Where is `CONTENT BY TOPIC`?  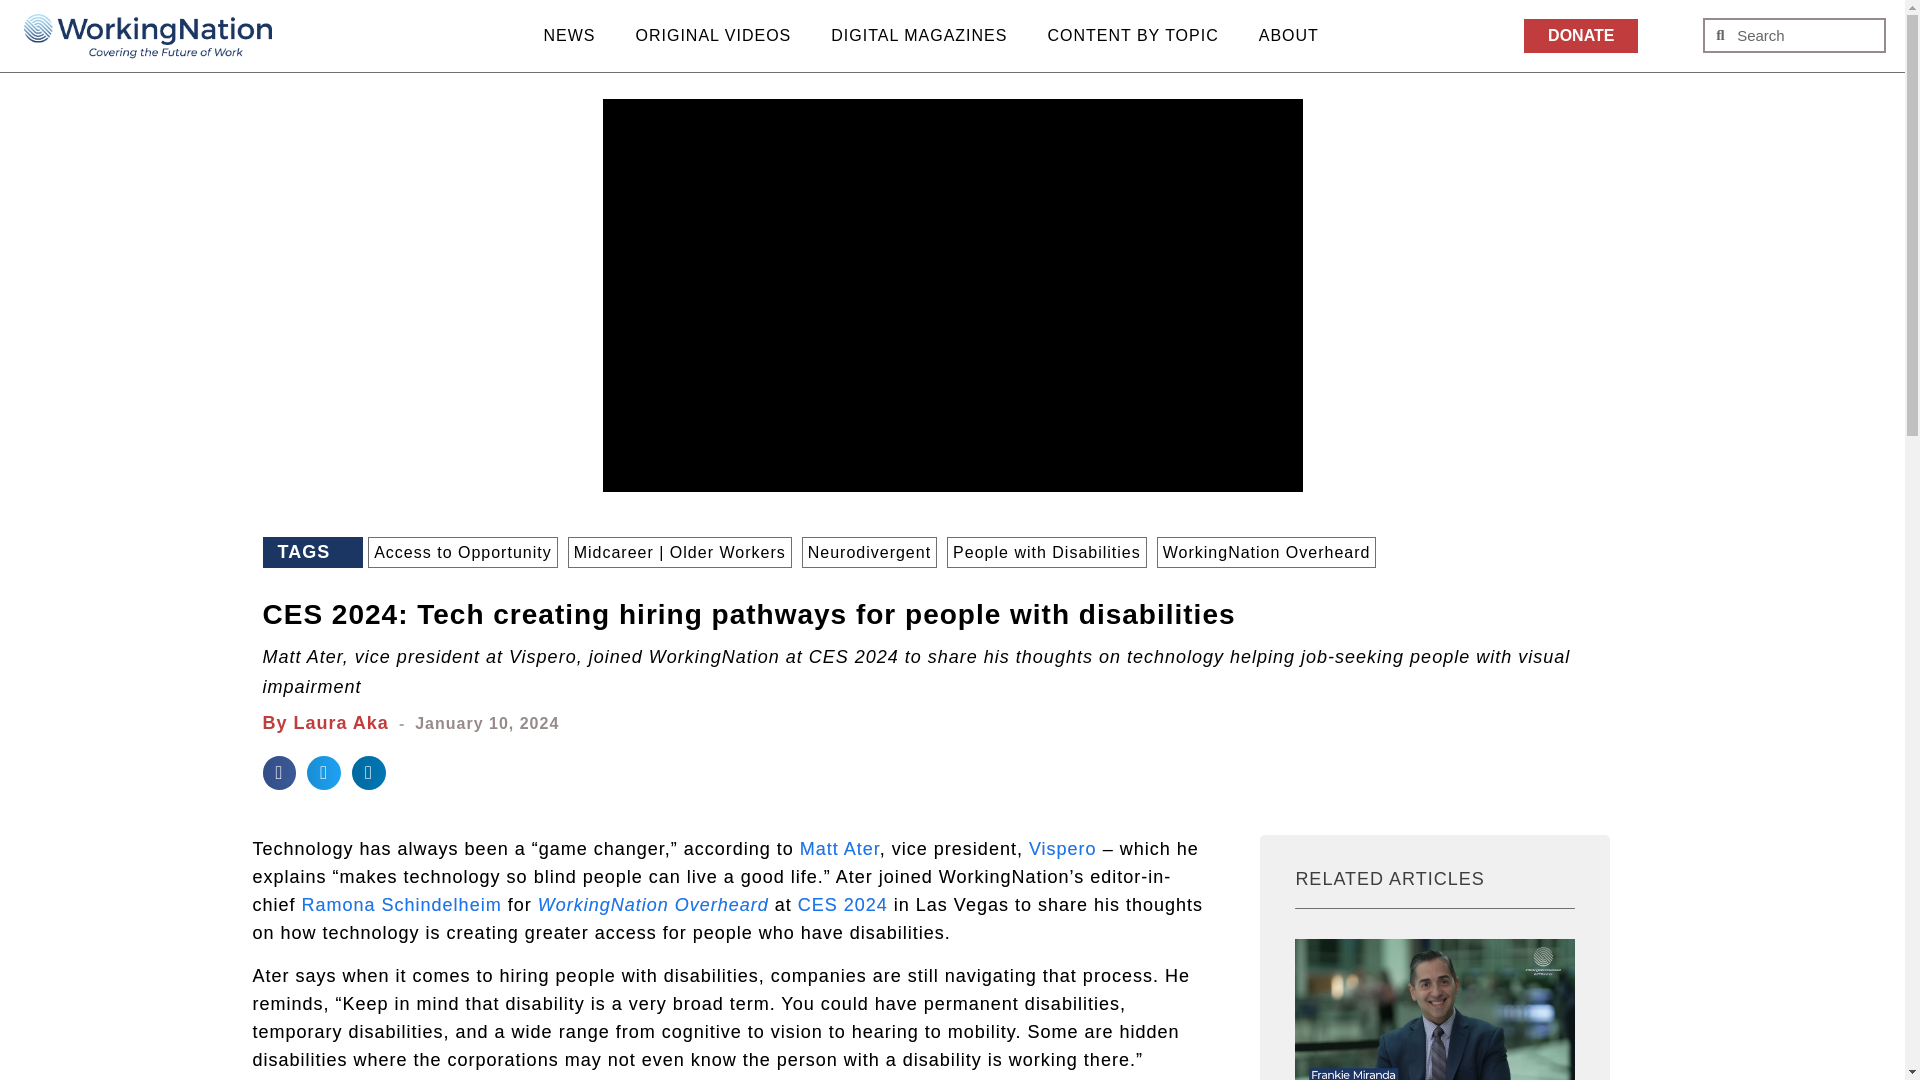 CONTENT BY TOPIC is located at coordinates (1132, 36).